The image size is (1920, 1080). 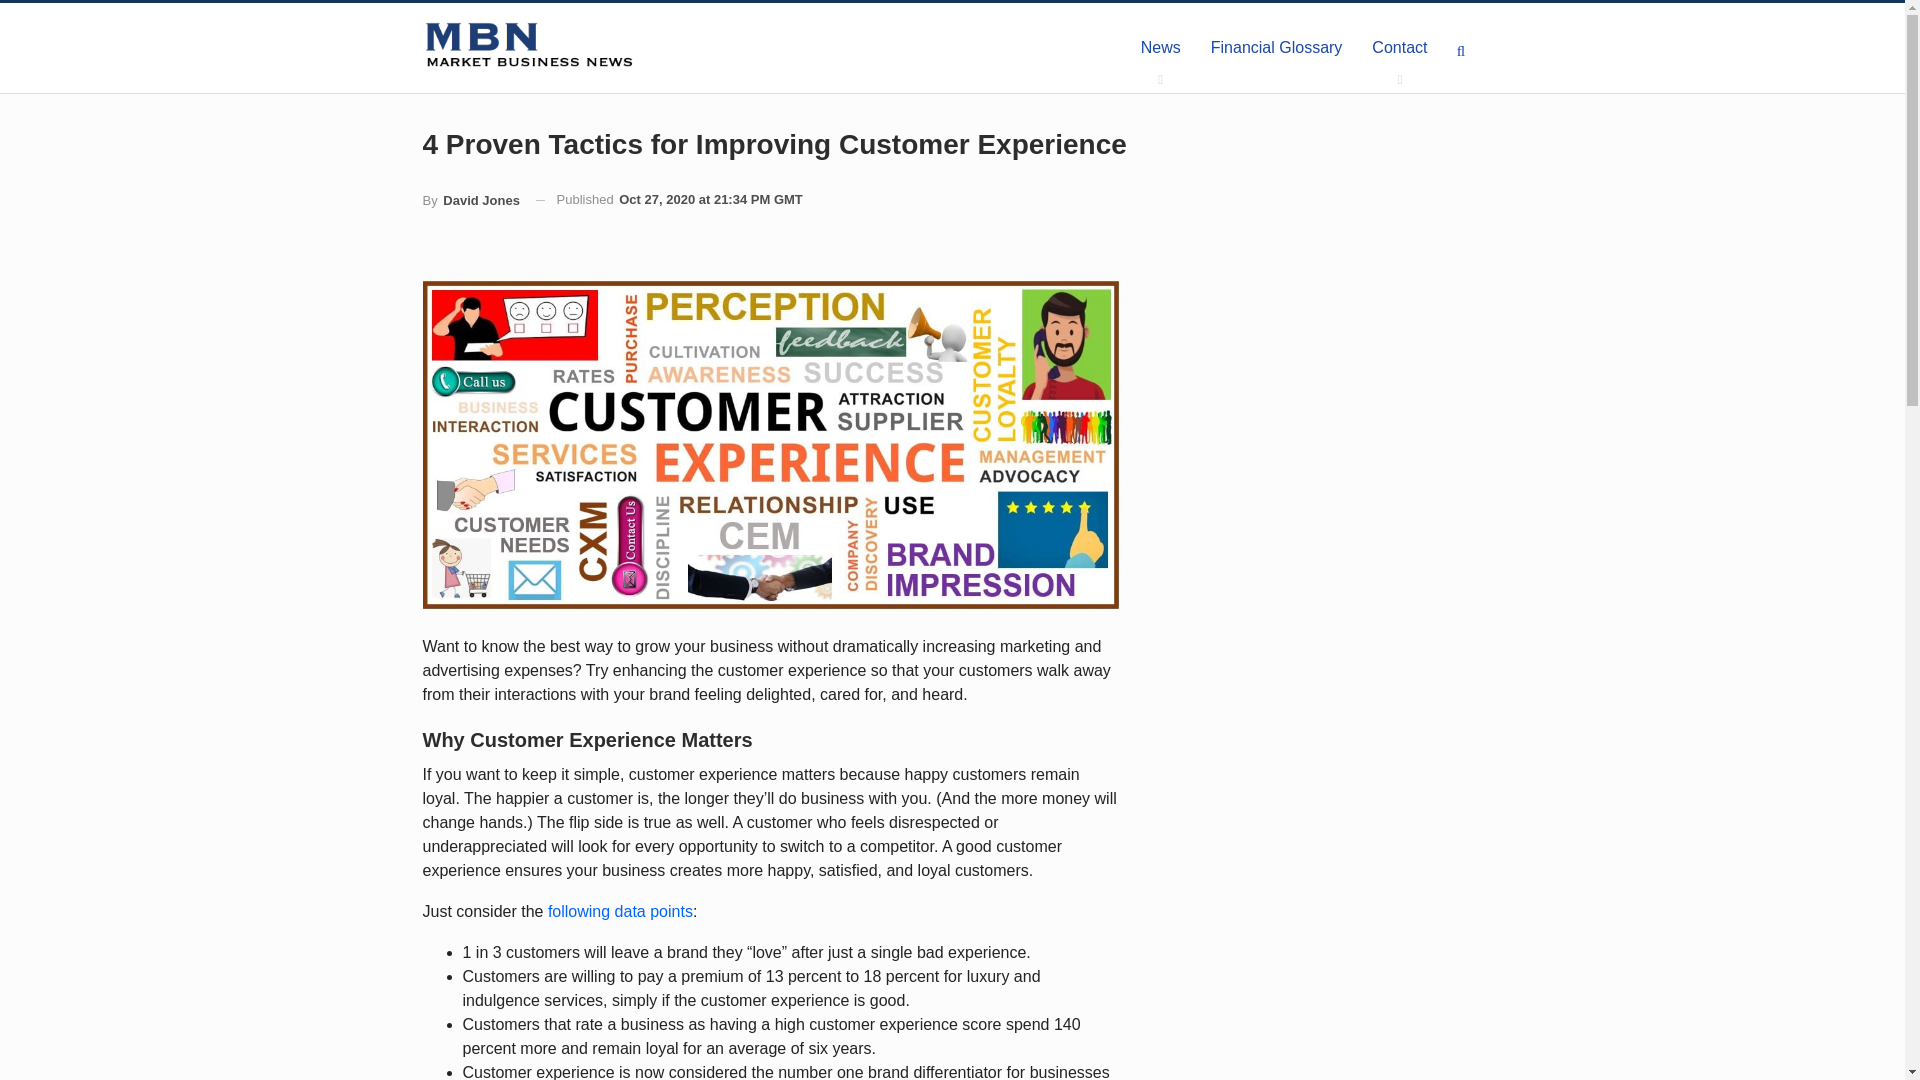 What do you see at coordinates (620, 911) in the screenshot?
I see `following data points` at bounding box center [620, 911].